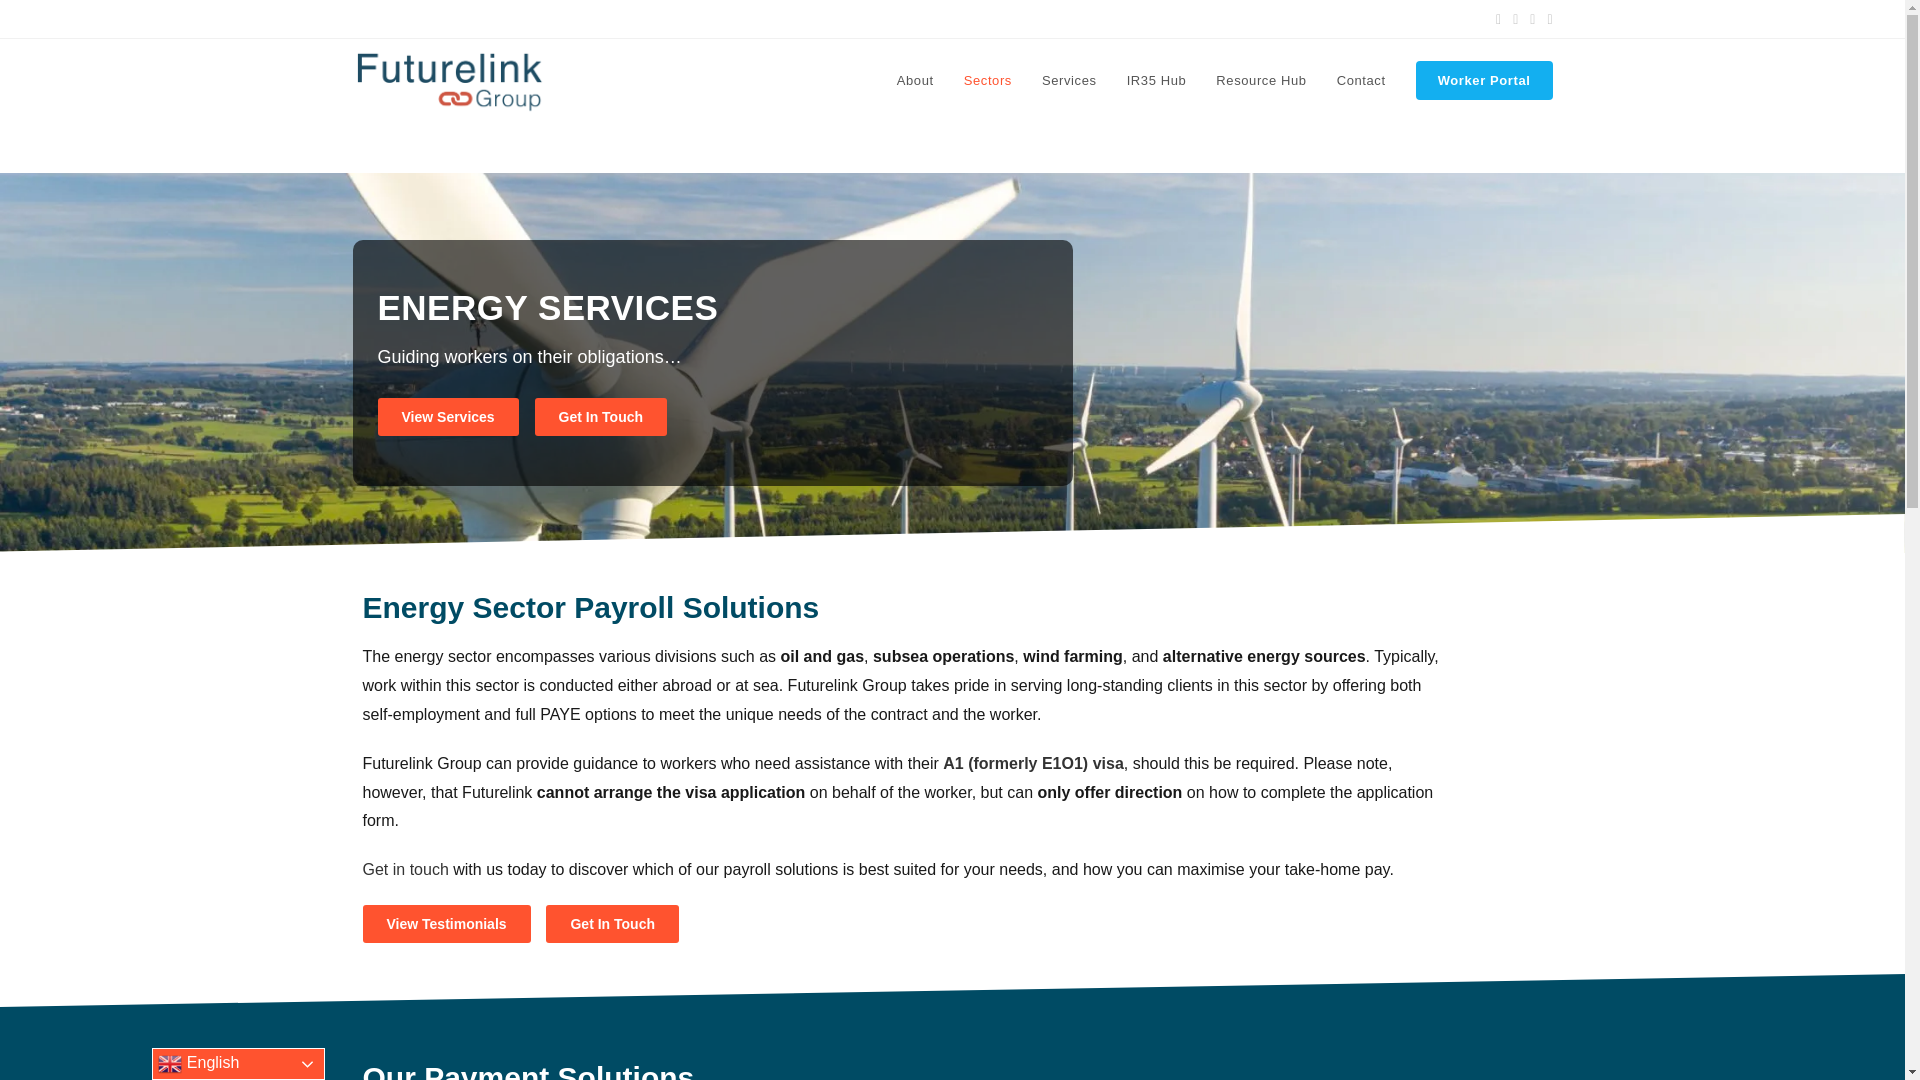  Describe the element at coordinates (1260, 80) in the screenshot. I see `Resource Hub` at that location.